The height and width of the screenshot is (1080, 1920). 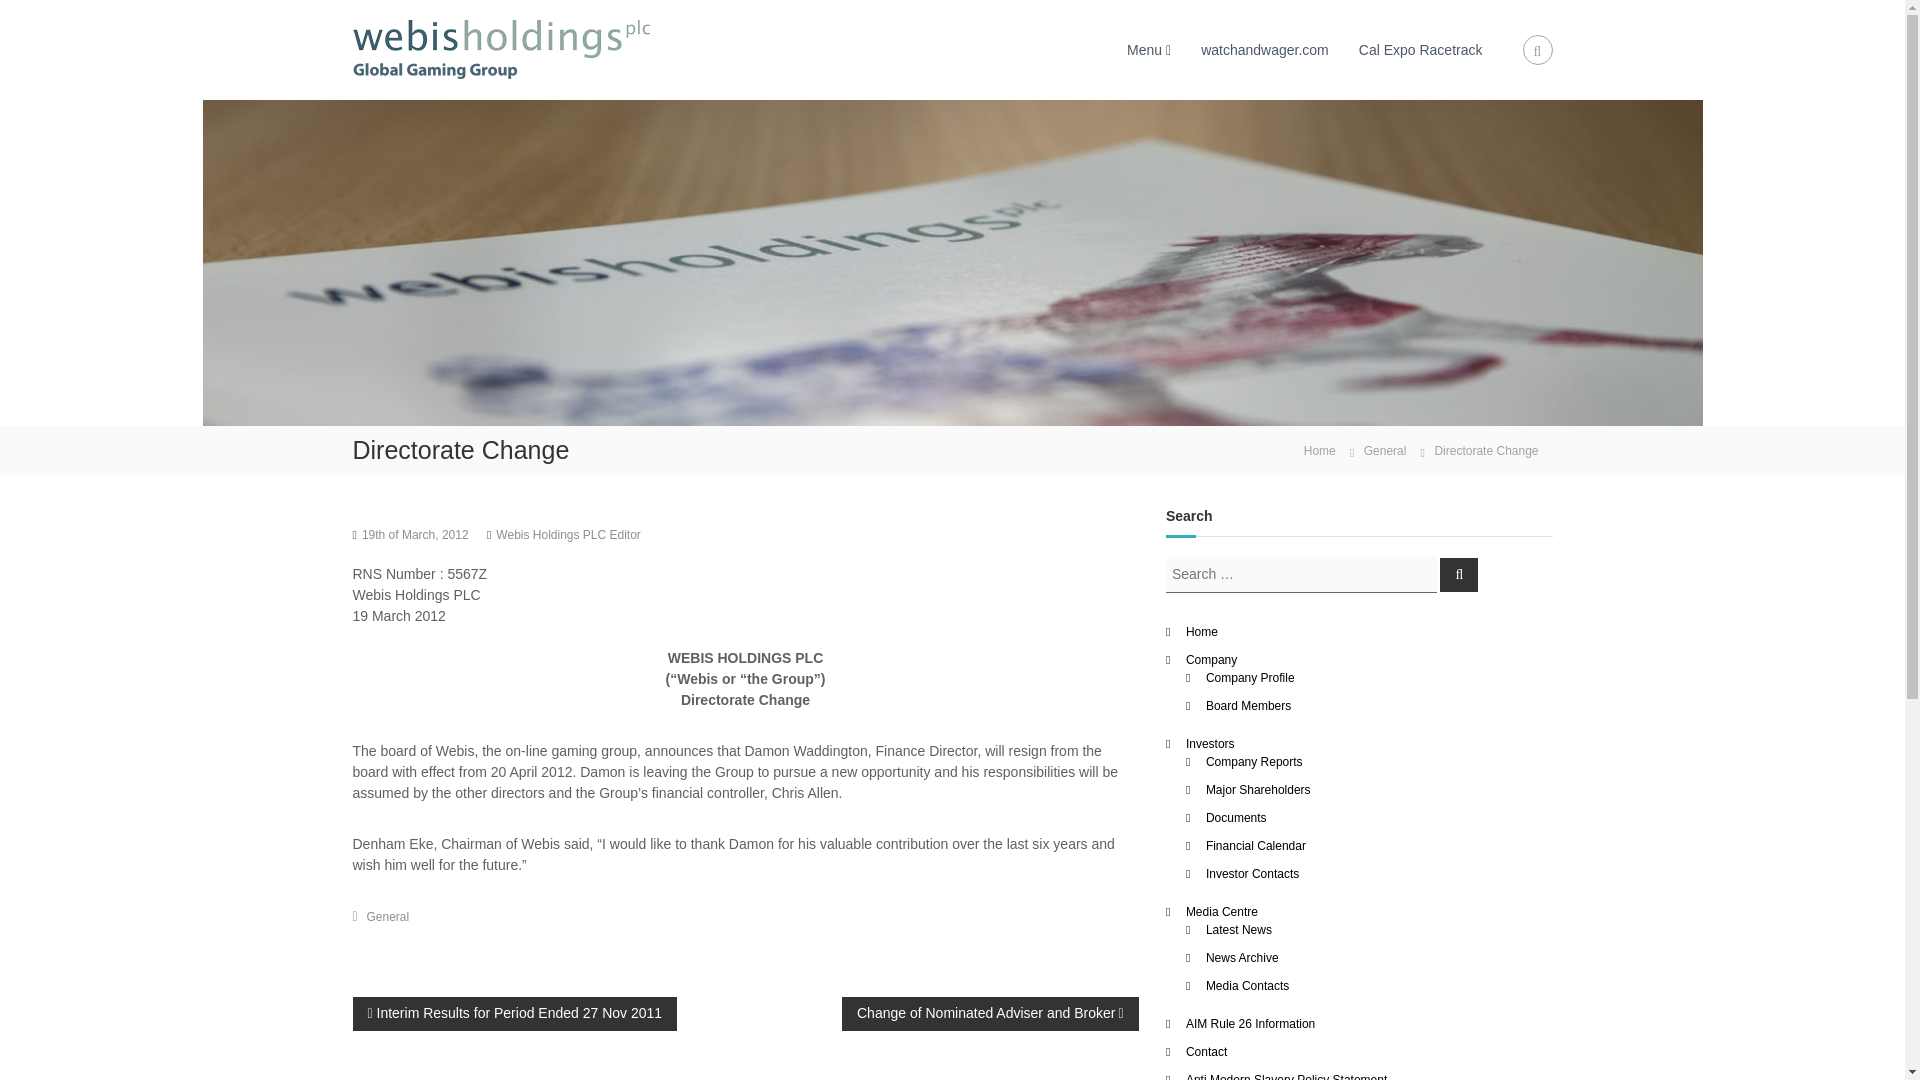 What do you see at coordinates (1258, 788) in the screenshot?
I see `Major Shareholders` at bounding box center [1258, 788].